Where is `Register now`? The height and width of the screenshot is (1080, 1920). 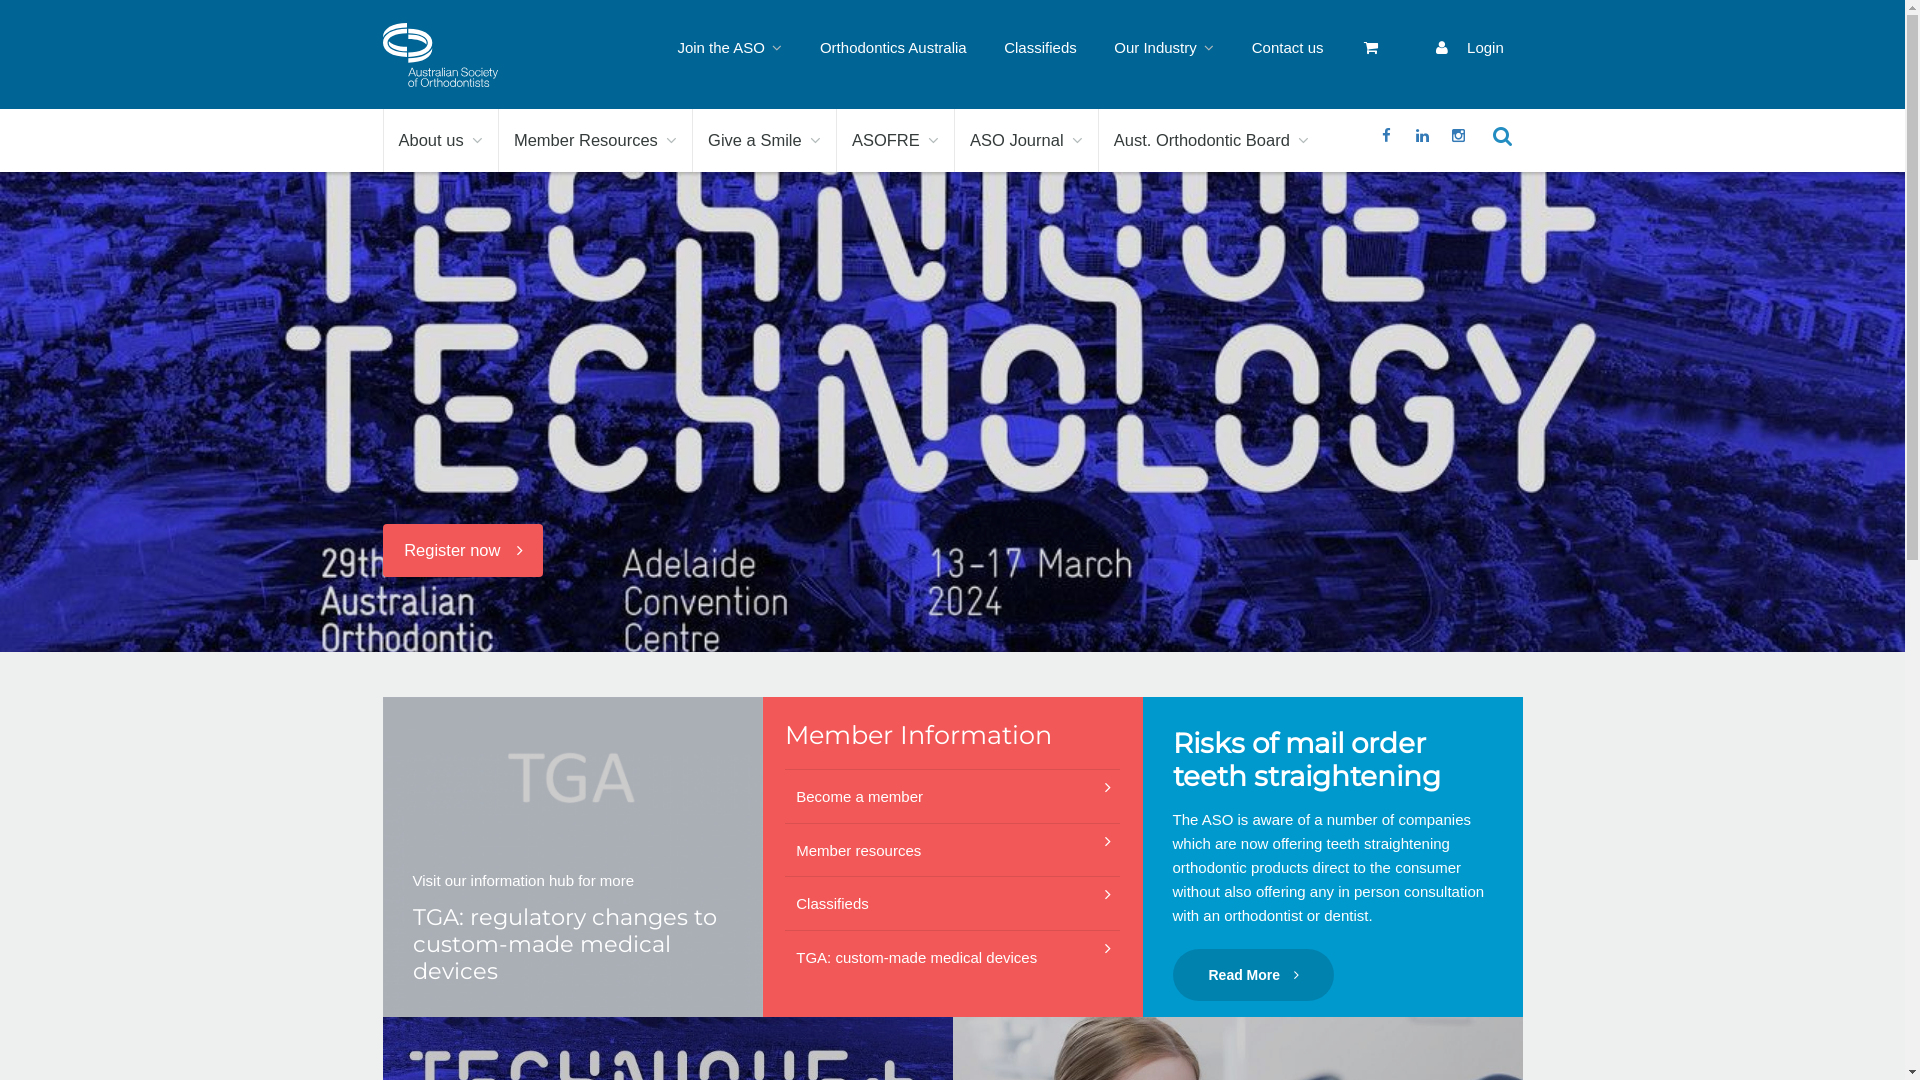
Register now is located at coordinates (462, 550).